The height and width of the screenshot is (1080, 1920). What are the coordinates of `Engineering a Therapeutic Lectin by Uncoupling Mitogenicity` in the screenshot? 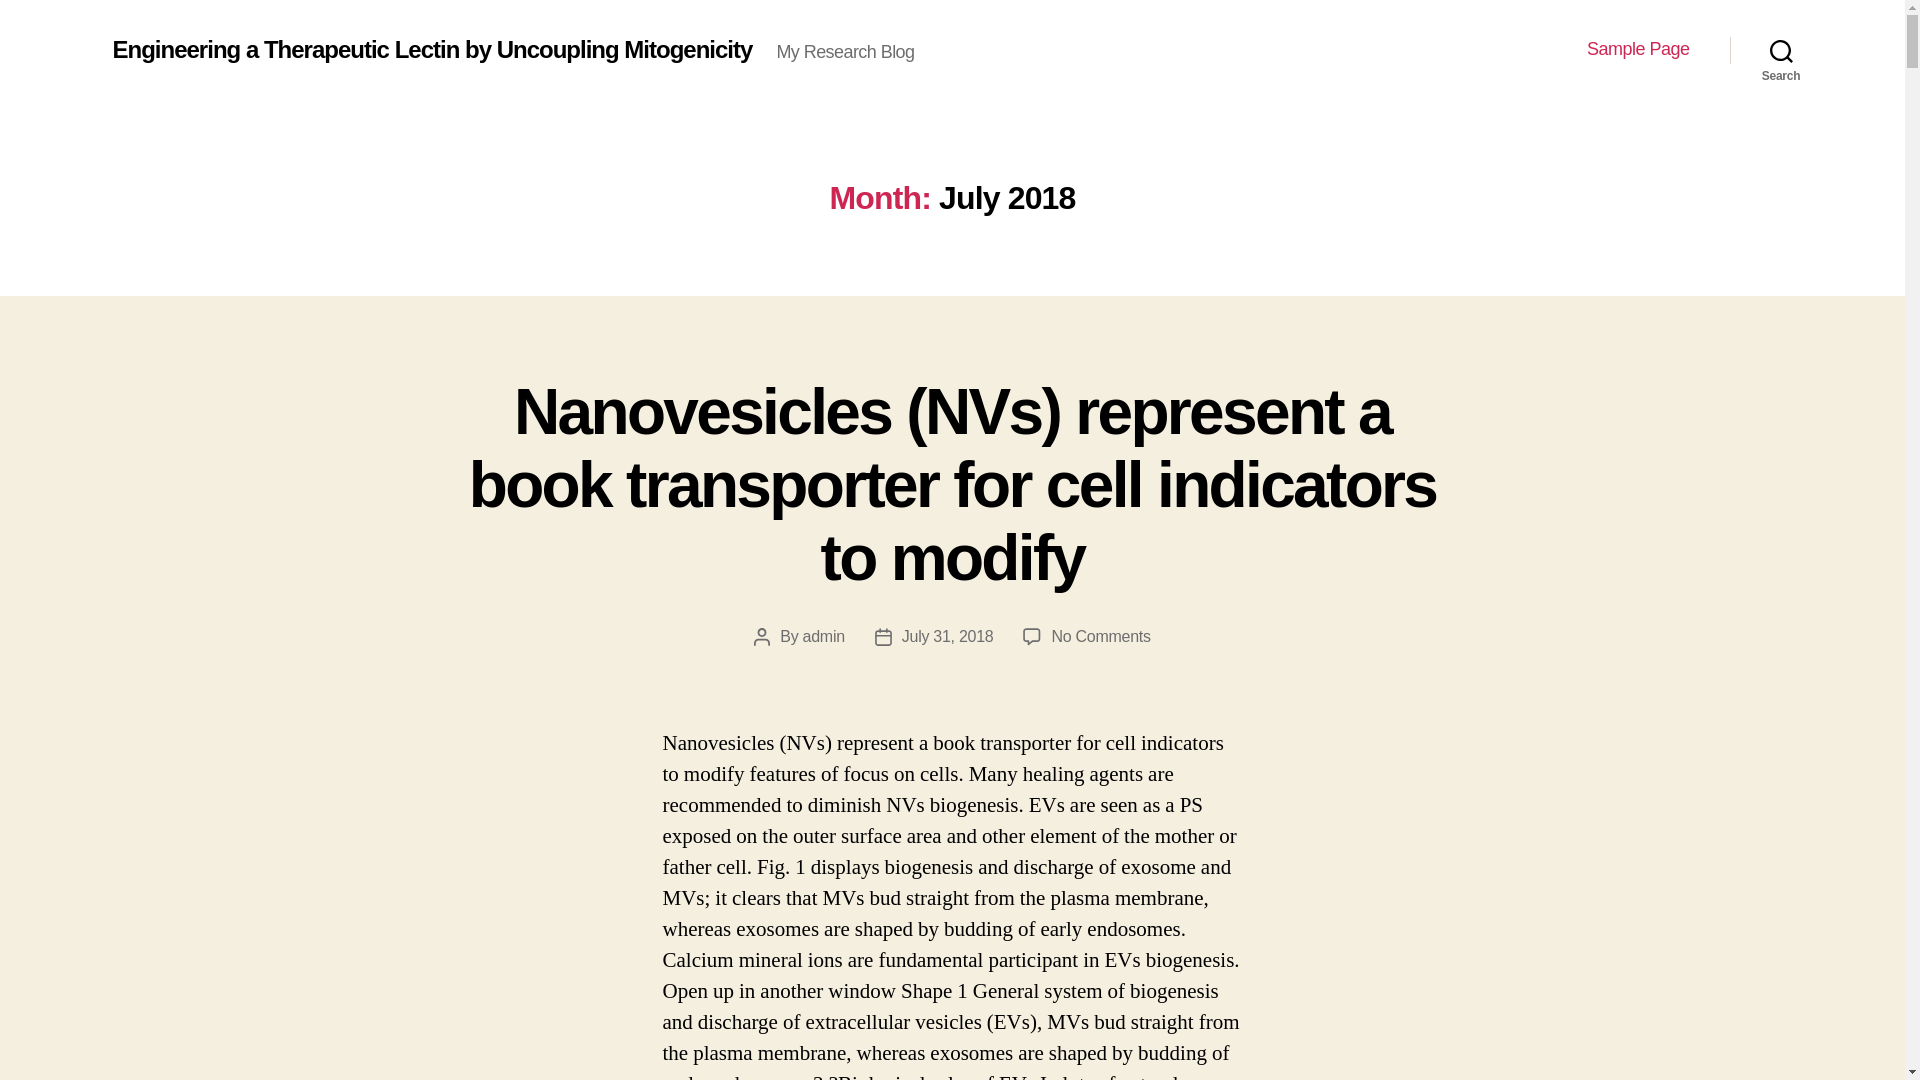 It's located at (432, 49).